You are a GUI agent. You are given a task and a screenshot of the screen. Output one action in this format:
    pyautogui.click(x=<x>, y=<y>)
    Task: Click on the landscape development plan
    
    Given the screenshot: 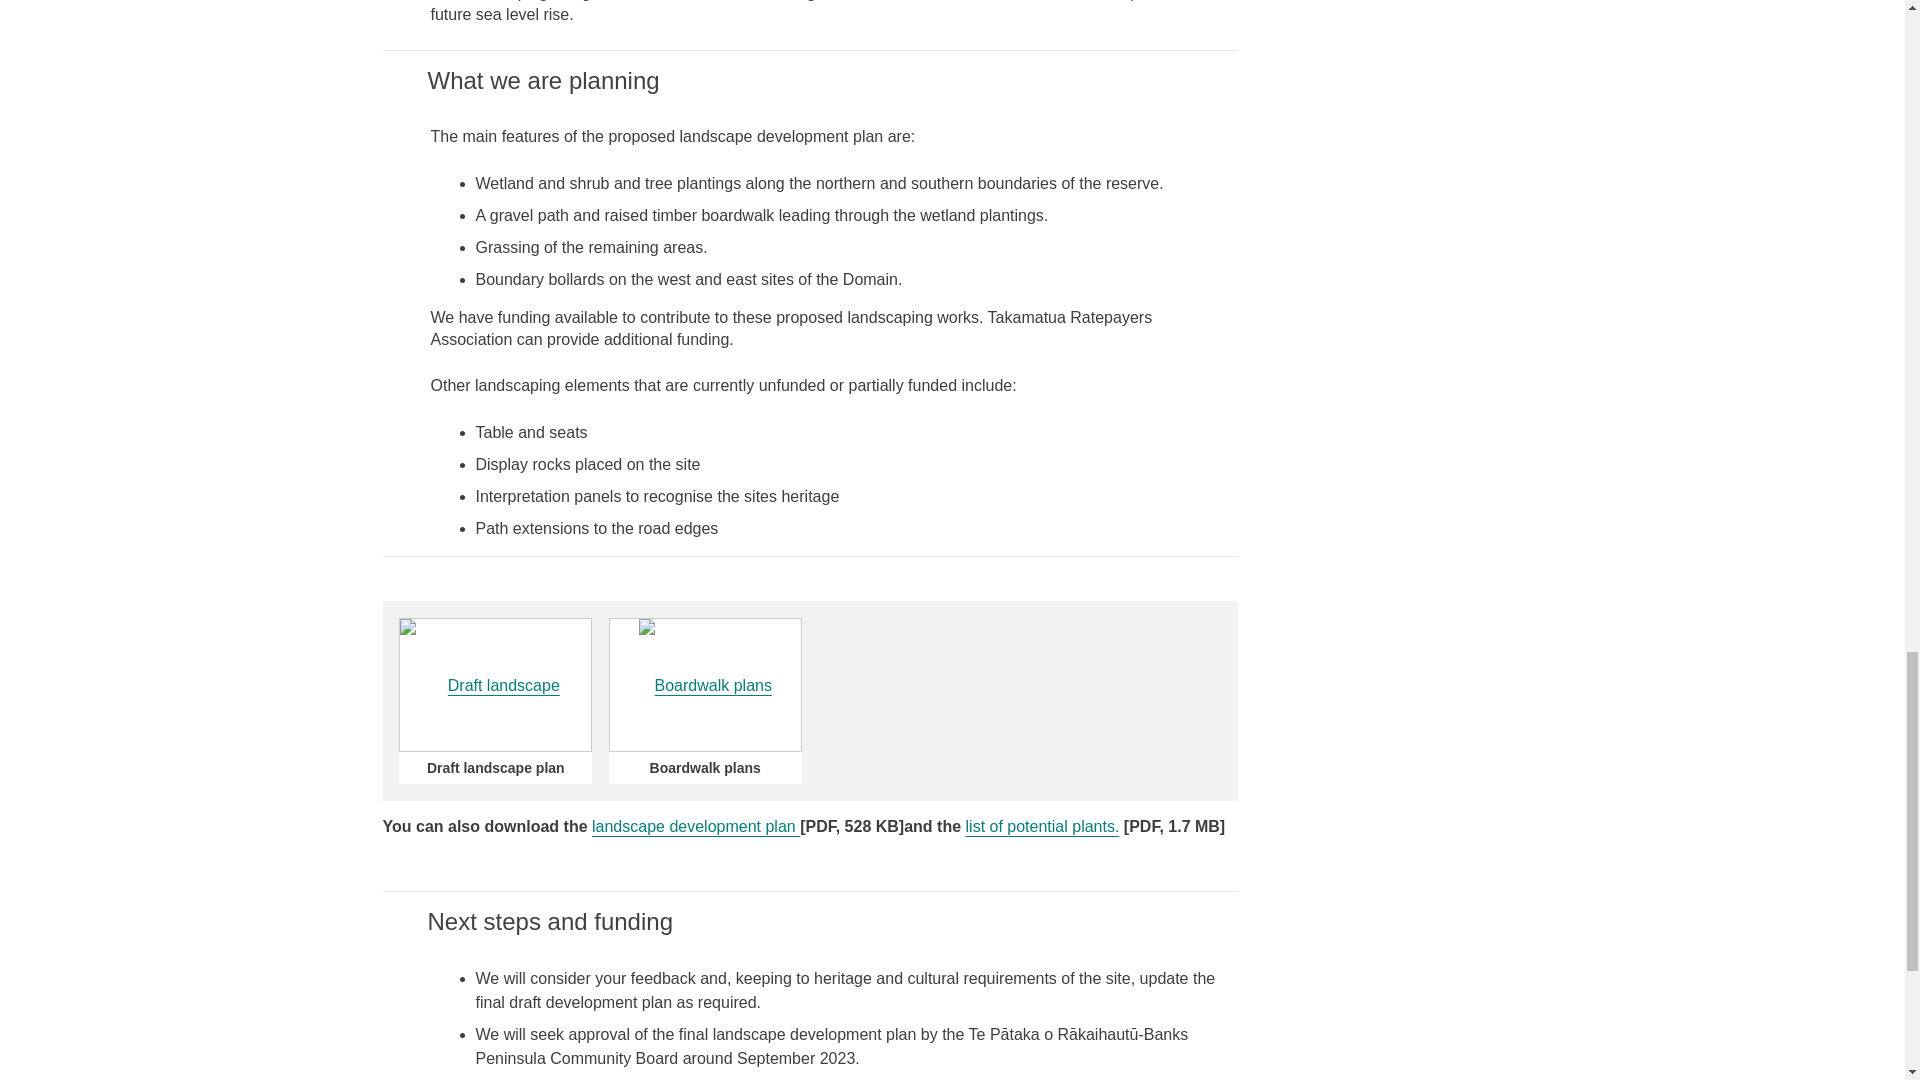 What is the action you would take?
    pyautogui.click(x=696, y=826)
    